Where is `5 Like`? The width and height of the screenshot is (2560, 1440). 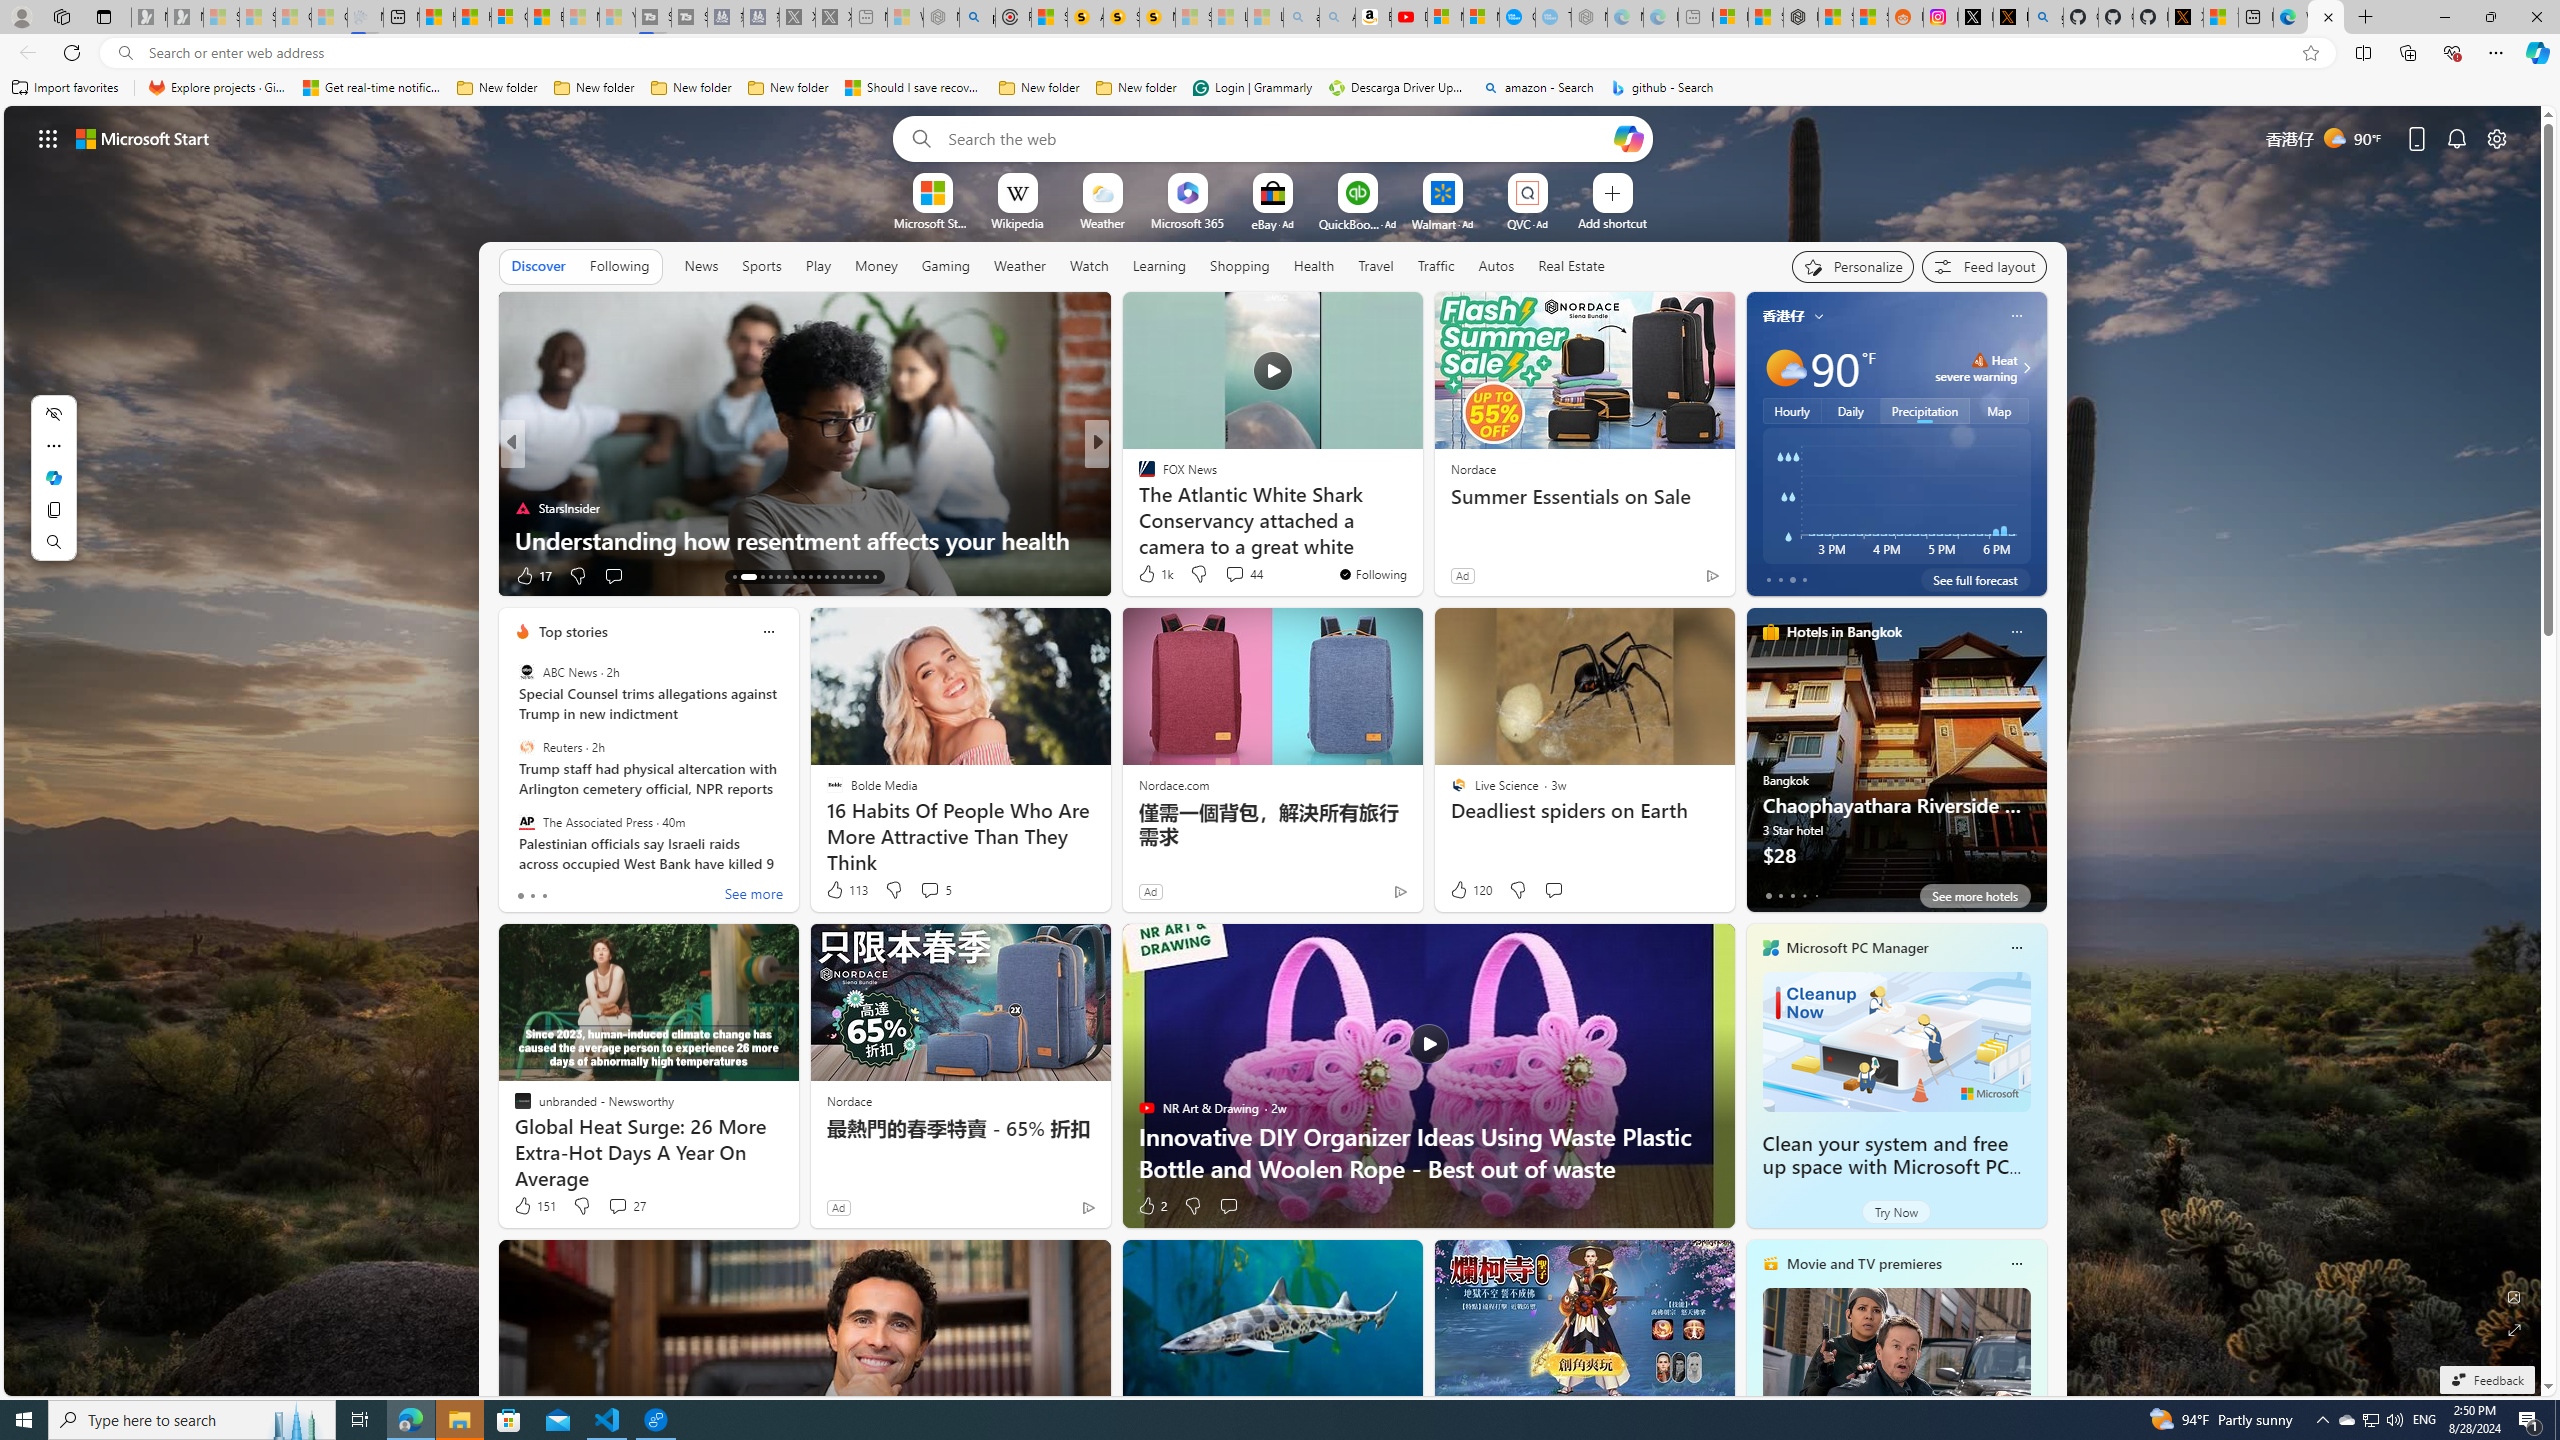
5 Like is located at coordinates (1145, 576).